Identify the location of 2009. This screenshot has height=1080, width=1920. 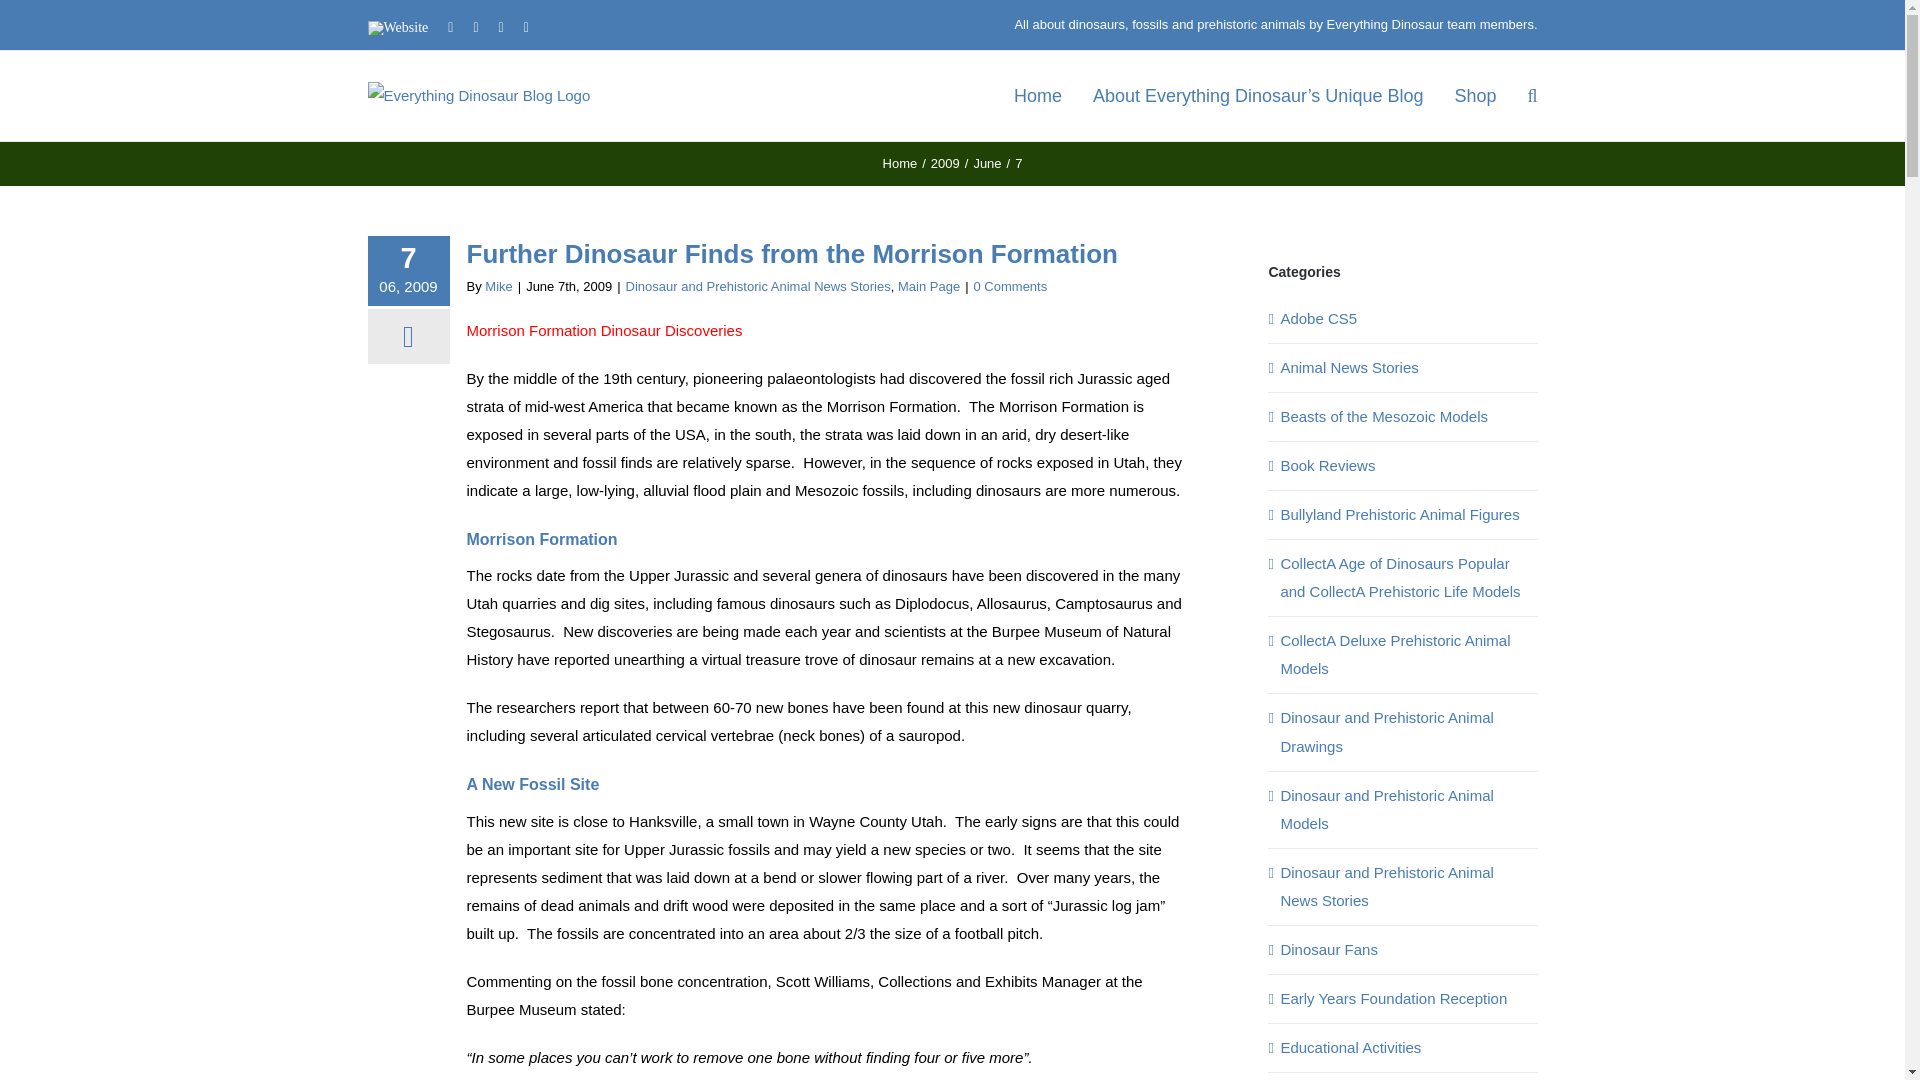
(946, 162).